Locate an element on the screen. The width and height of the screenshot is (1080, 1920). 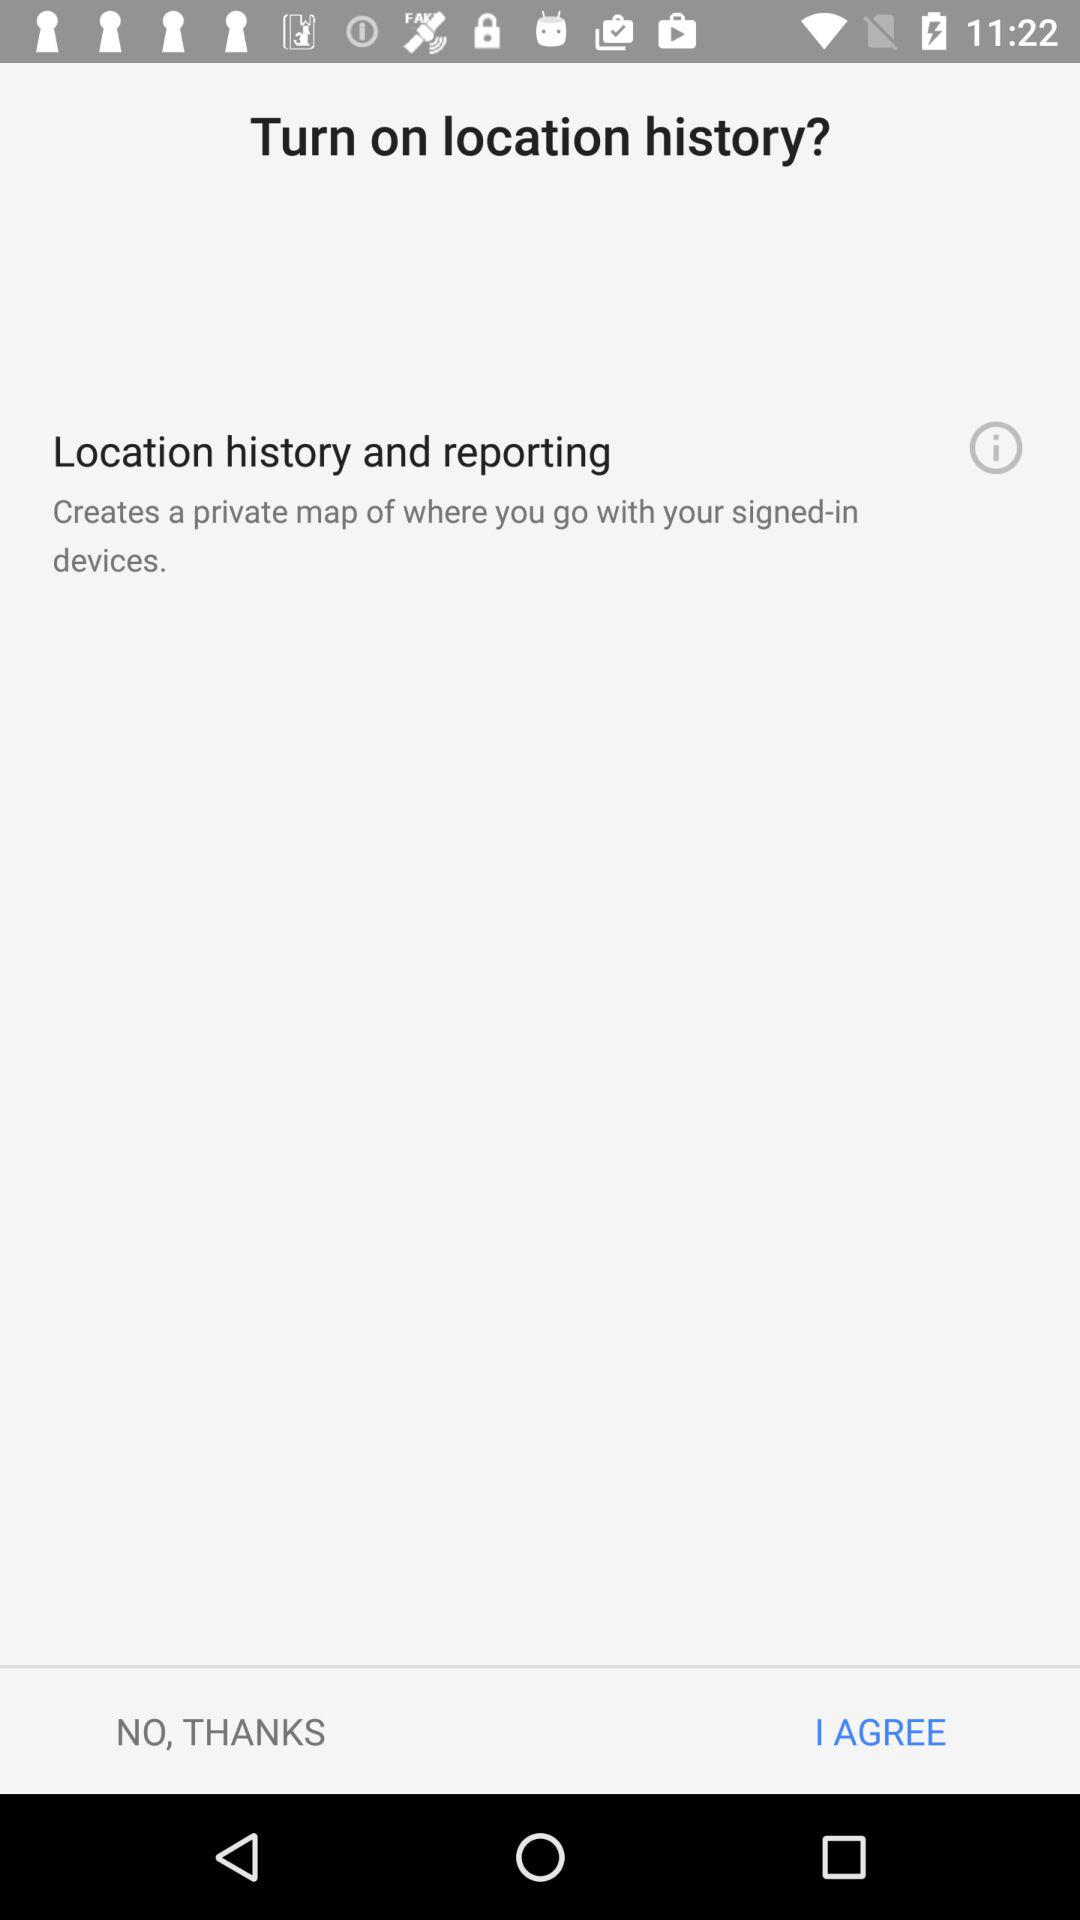
press item next to i agree icon is located at coordinates (220, 1730).